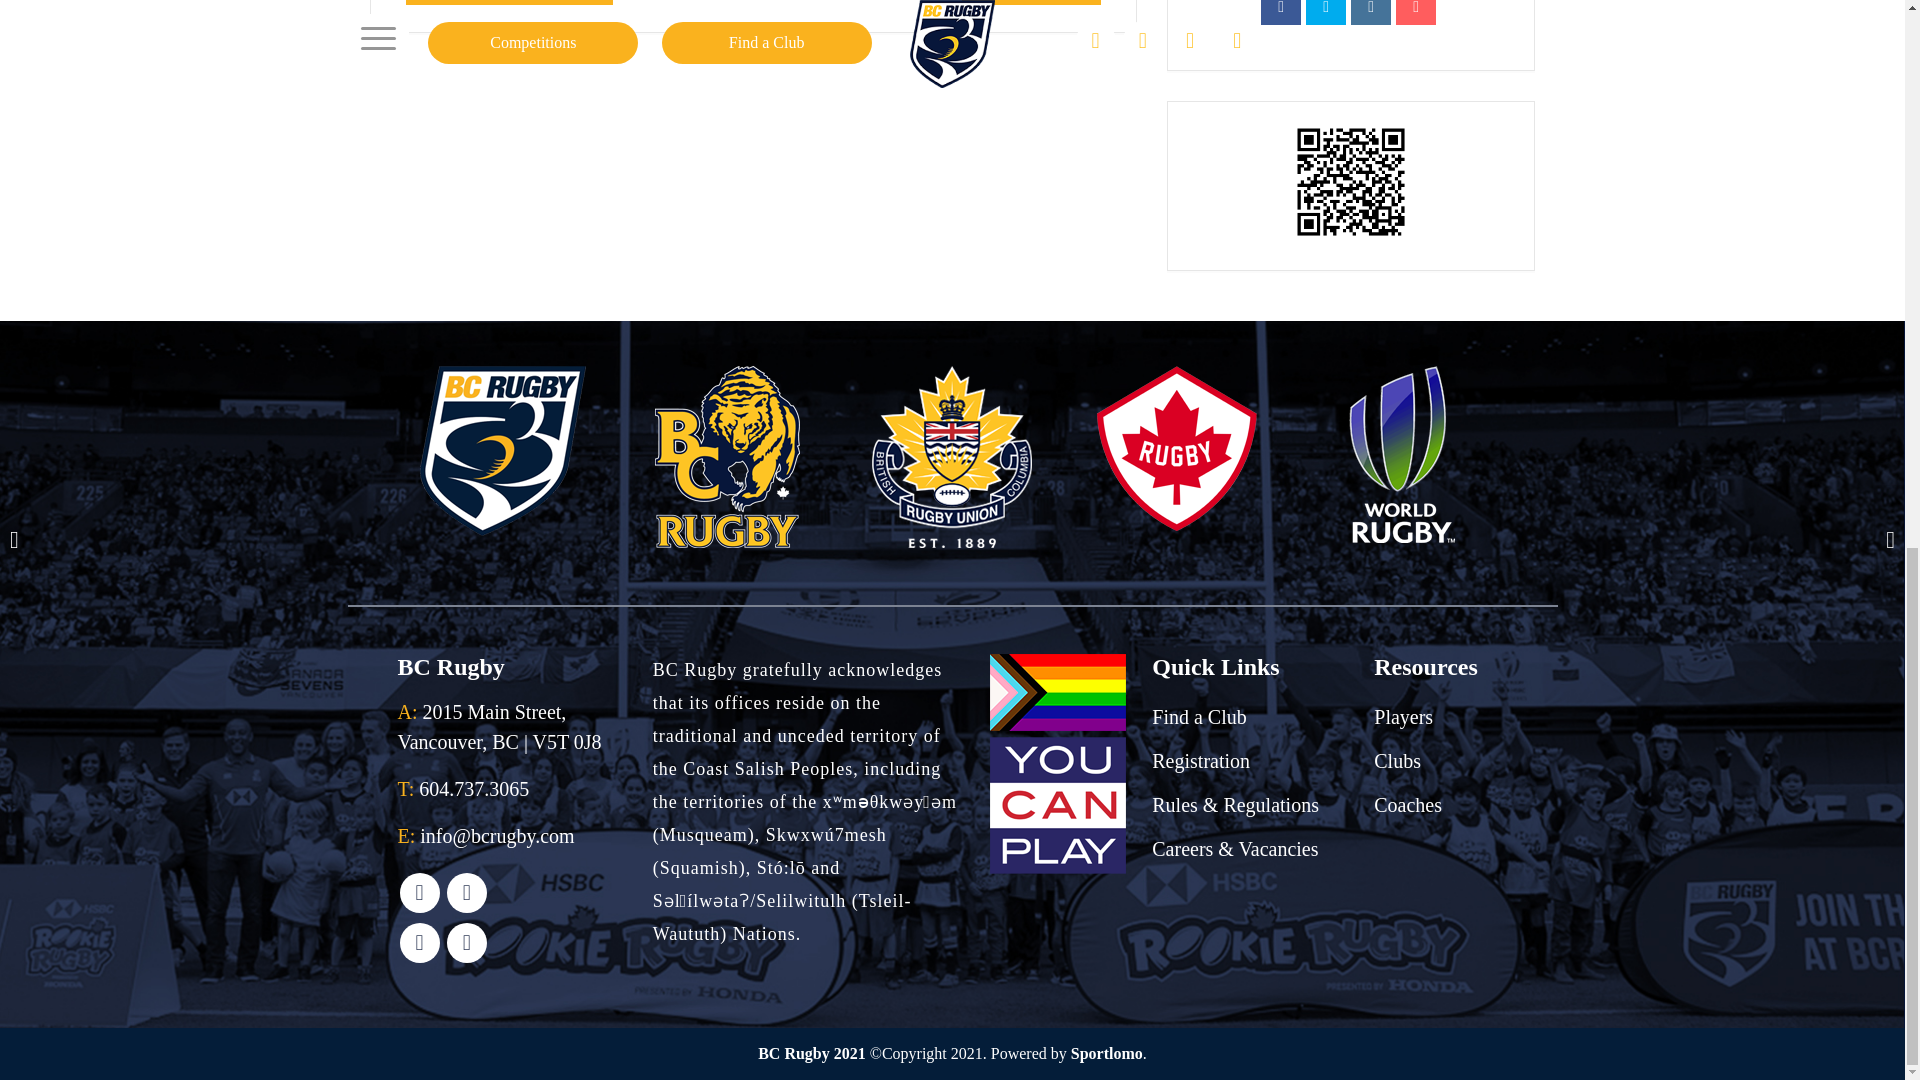  Describe the element at coordinates (1325, 12) in the screenshot. I see `Tweet` at that location.